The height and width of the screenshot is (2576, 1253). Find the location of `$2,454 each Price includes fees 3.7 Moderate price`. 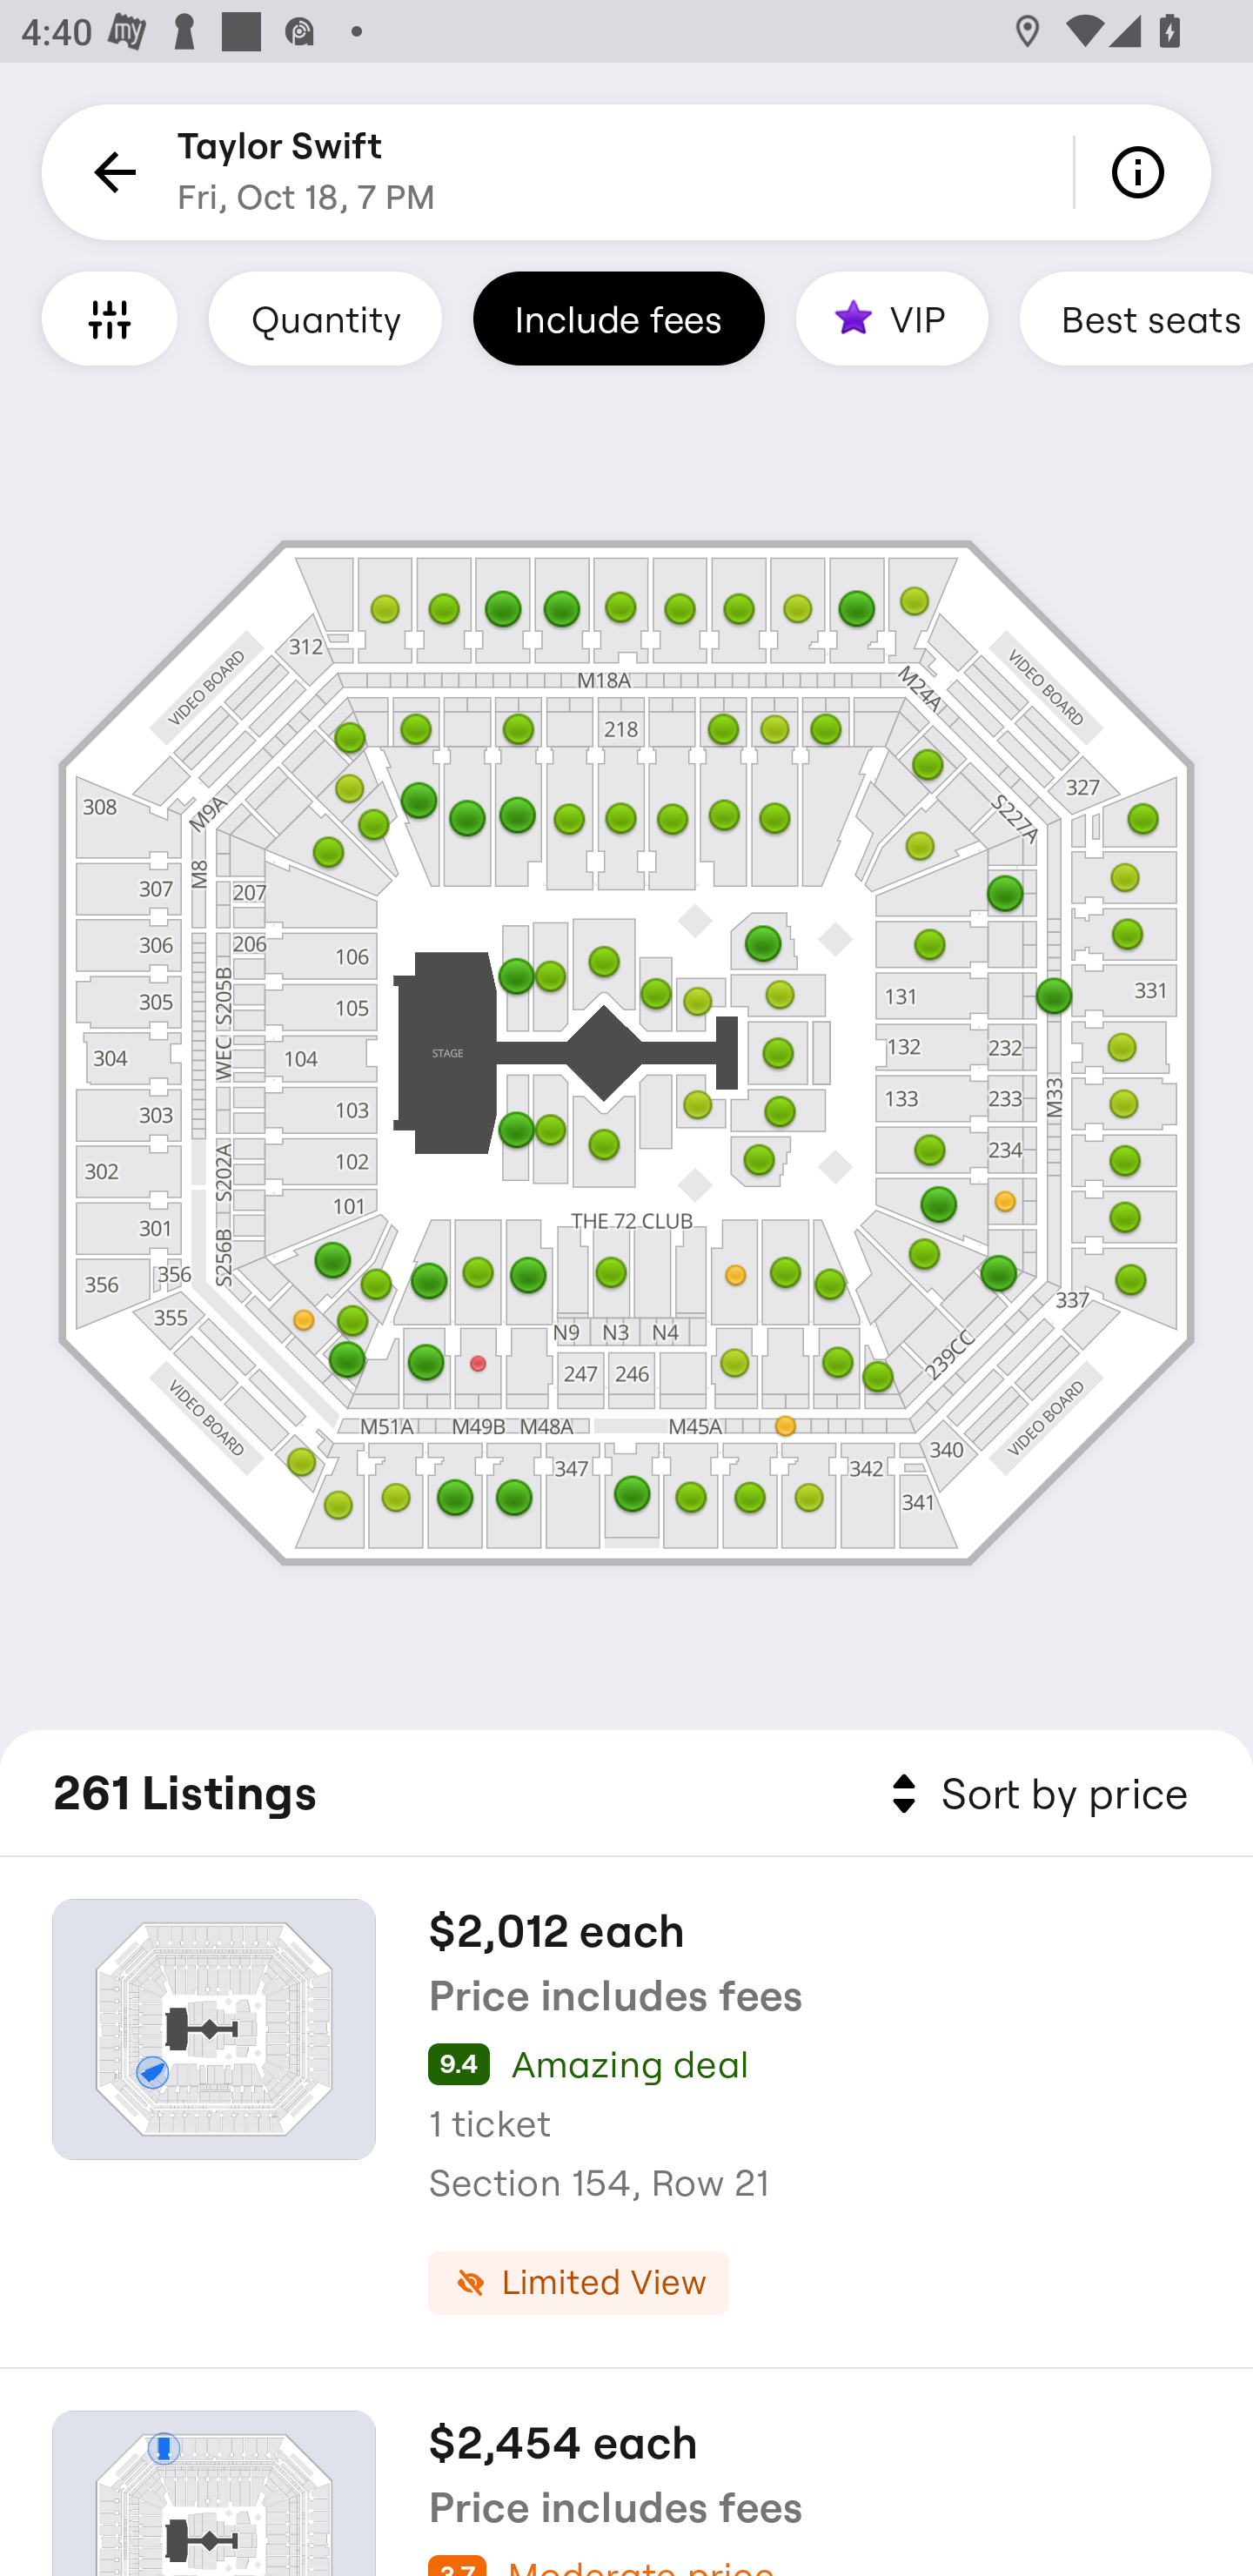

$2,454 each Price includes fees 3.7 Moderate price is located at coordinates (626, 2473).